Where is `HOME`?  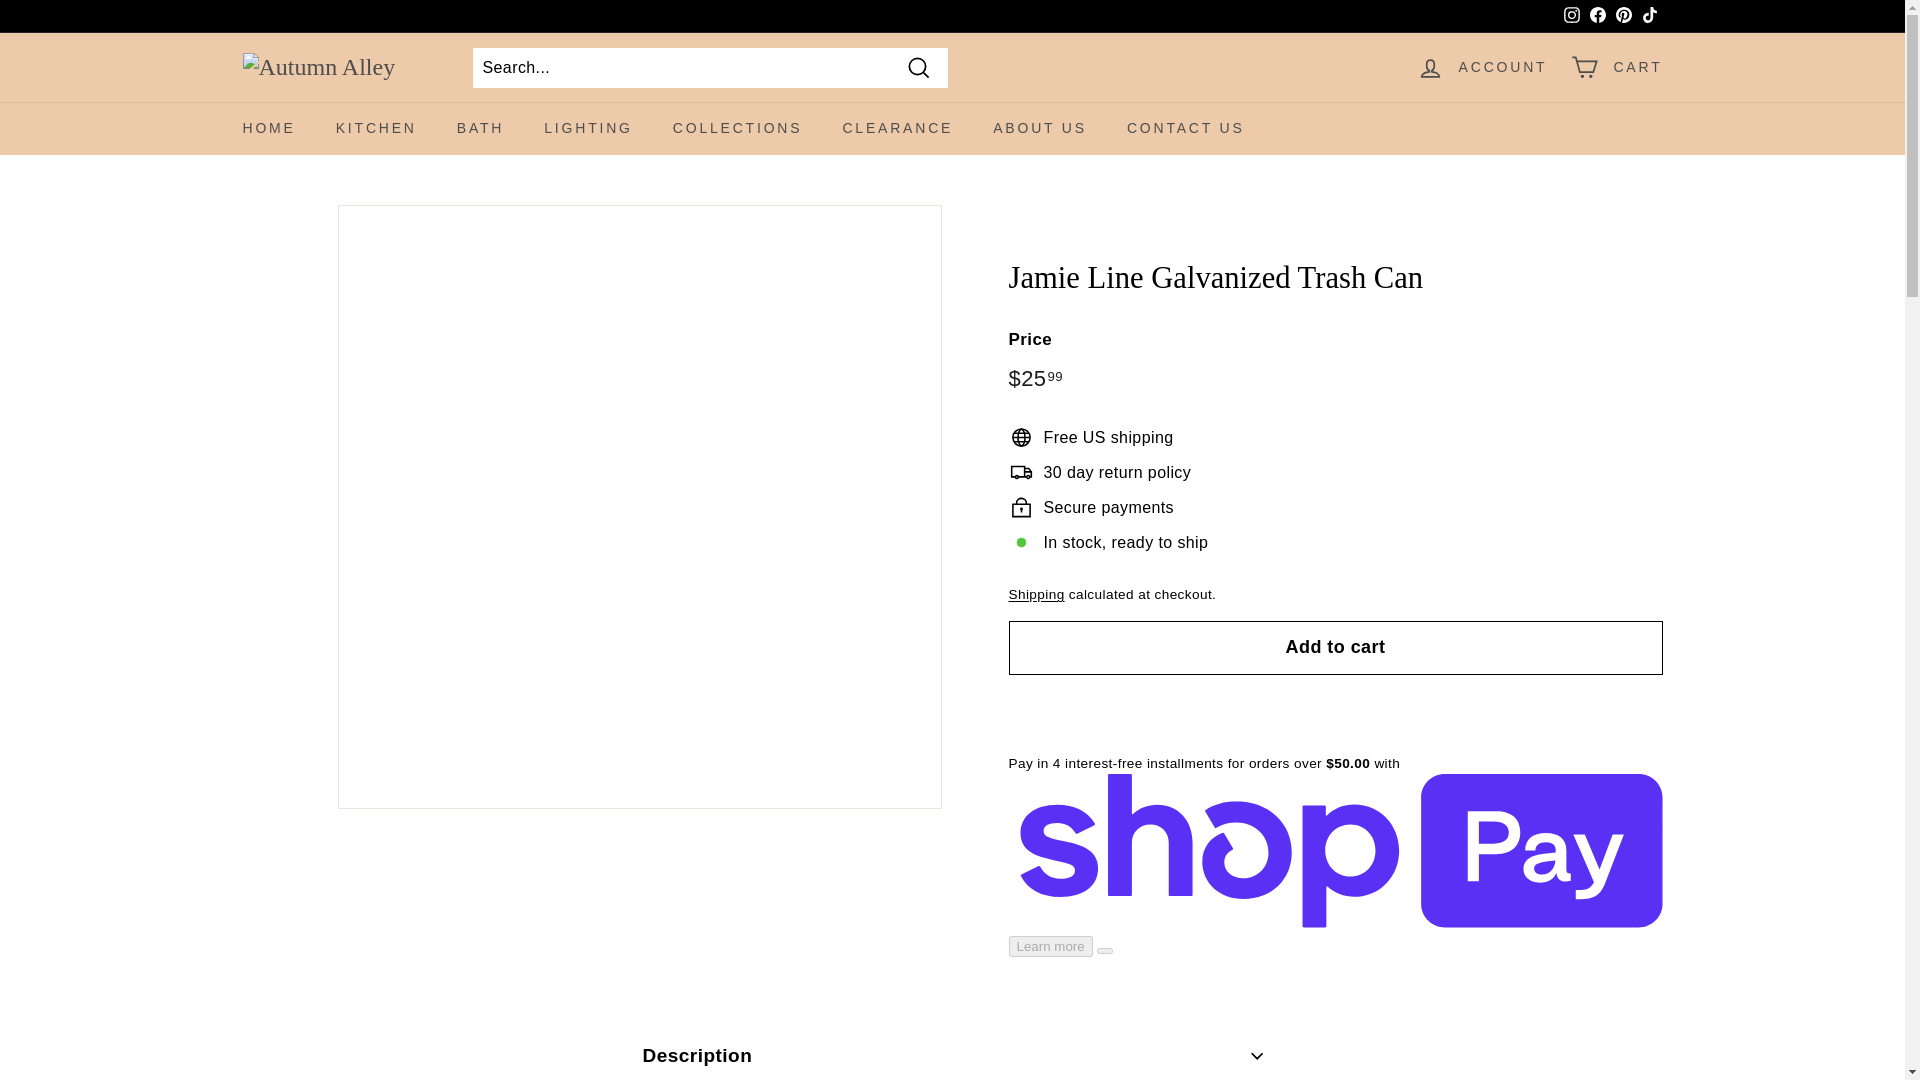 HOME is located at coordinates (268, 128).